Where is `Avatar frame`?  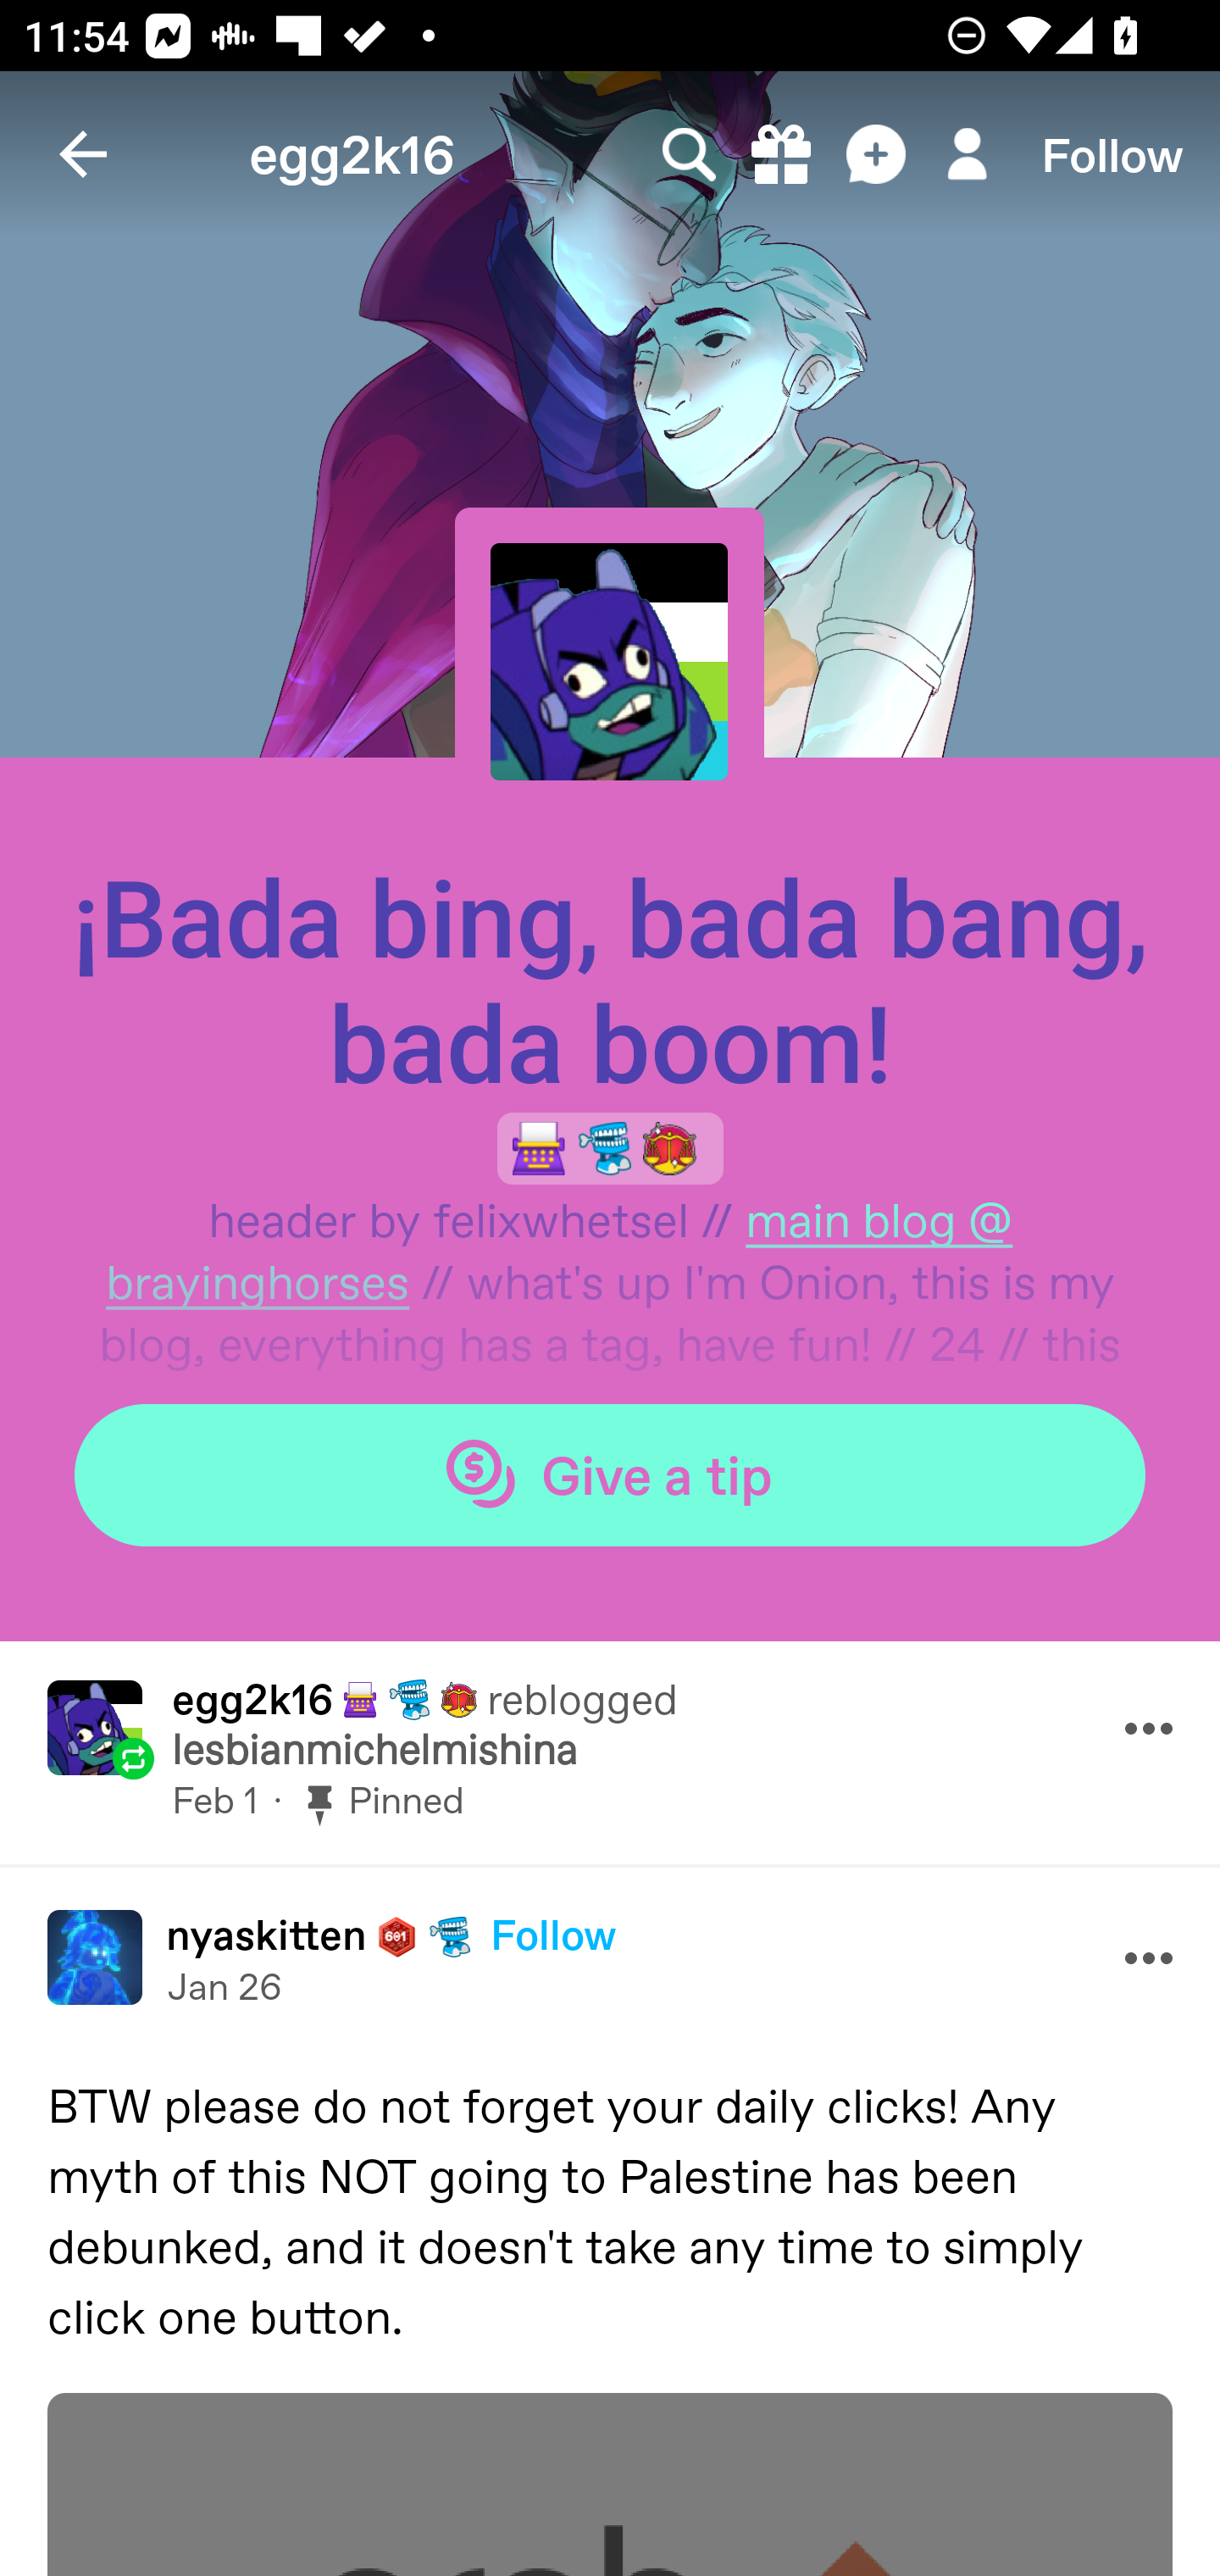
Avatar frame is located at coordinates (609, 661).